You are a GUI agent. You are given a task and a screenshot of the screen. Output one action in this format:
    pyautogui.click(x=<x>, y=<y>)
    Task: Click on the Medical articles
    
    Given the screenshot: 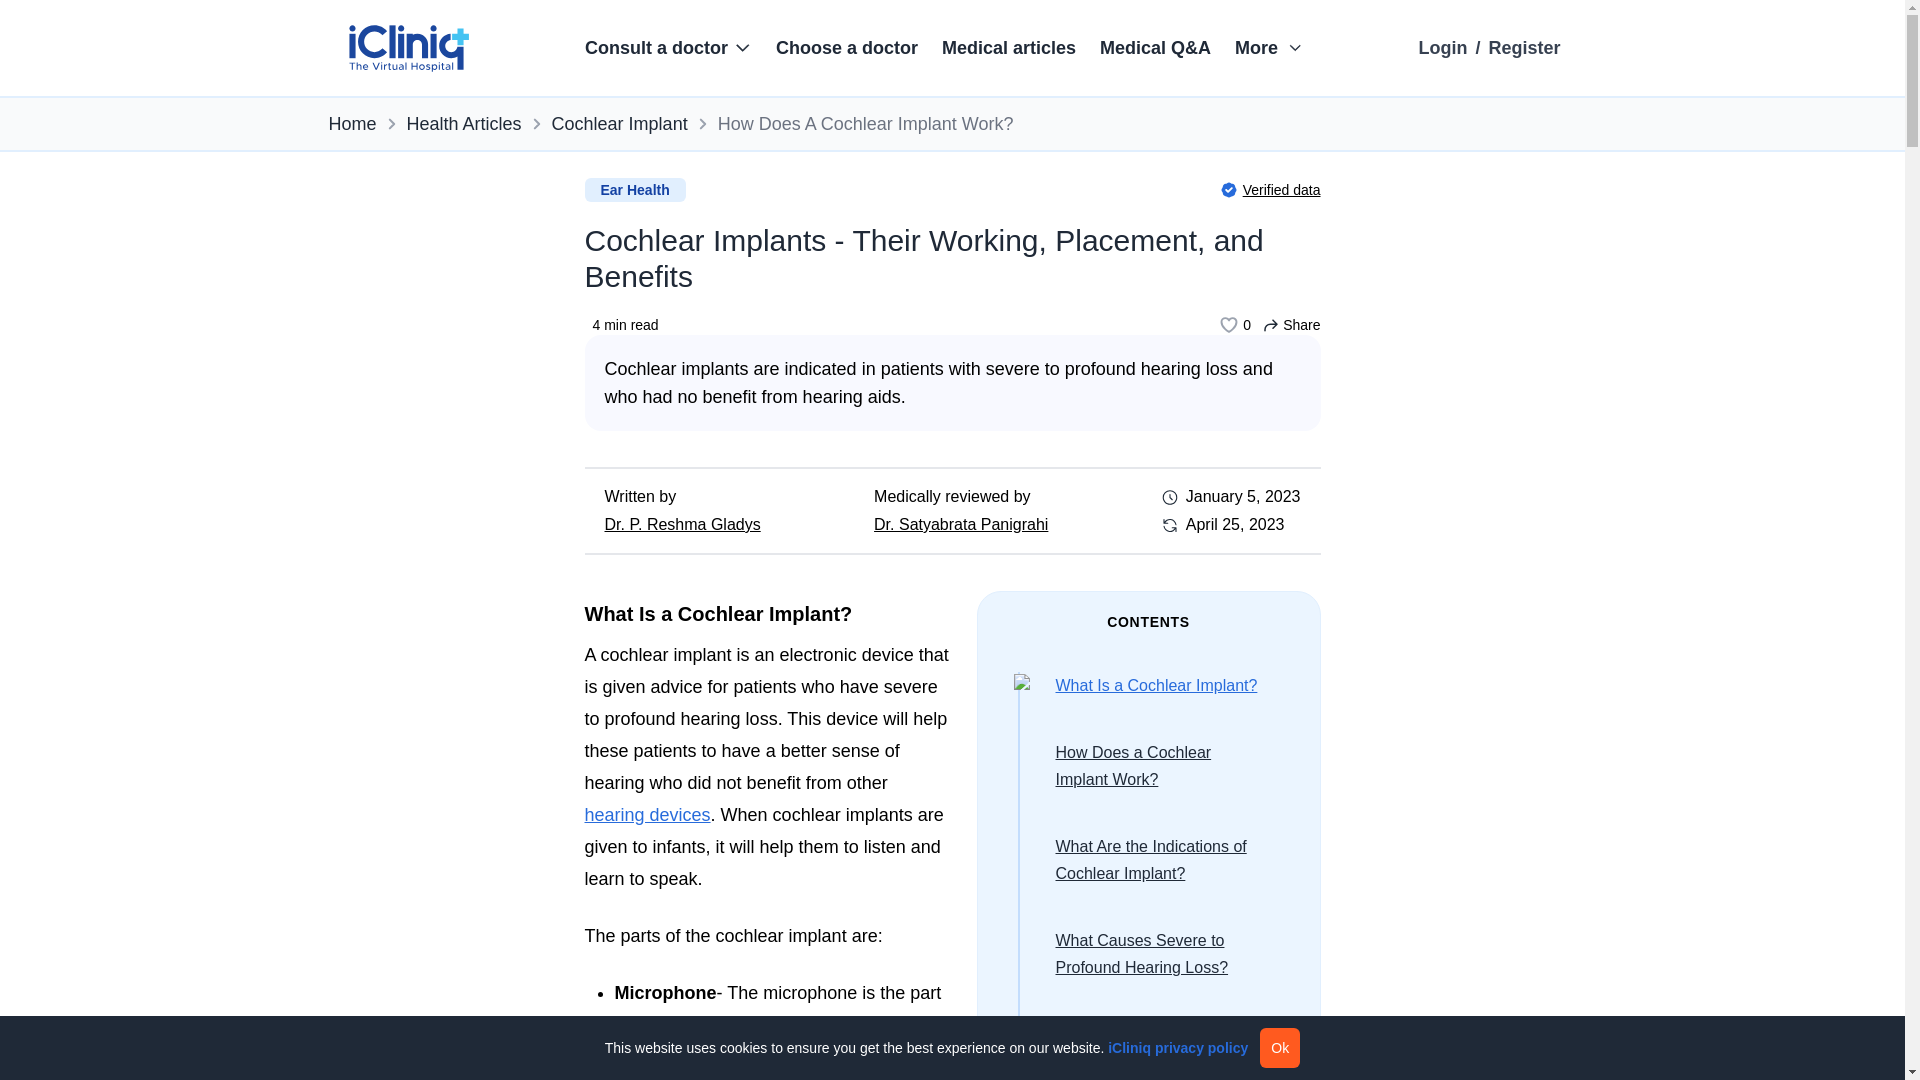 What is the action you would take?
    pyautogui.click(x=1008, y=48)
    